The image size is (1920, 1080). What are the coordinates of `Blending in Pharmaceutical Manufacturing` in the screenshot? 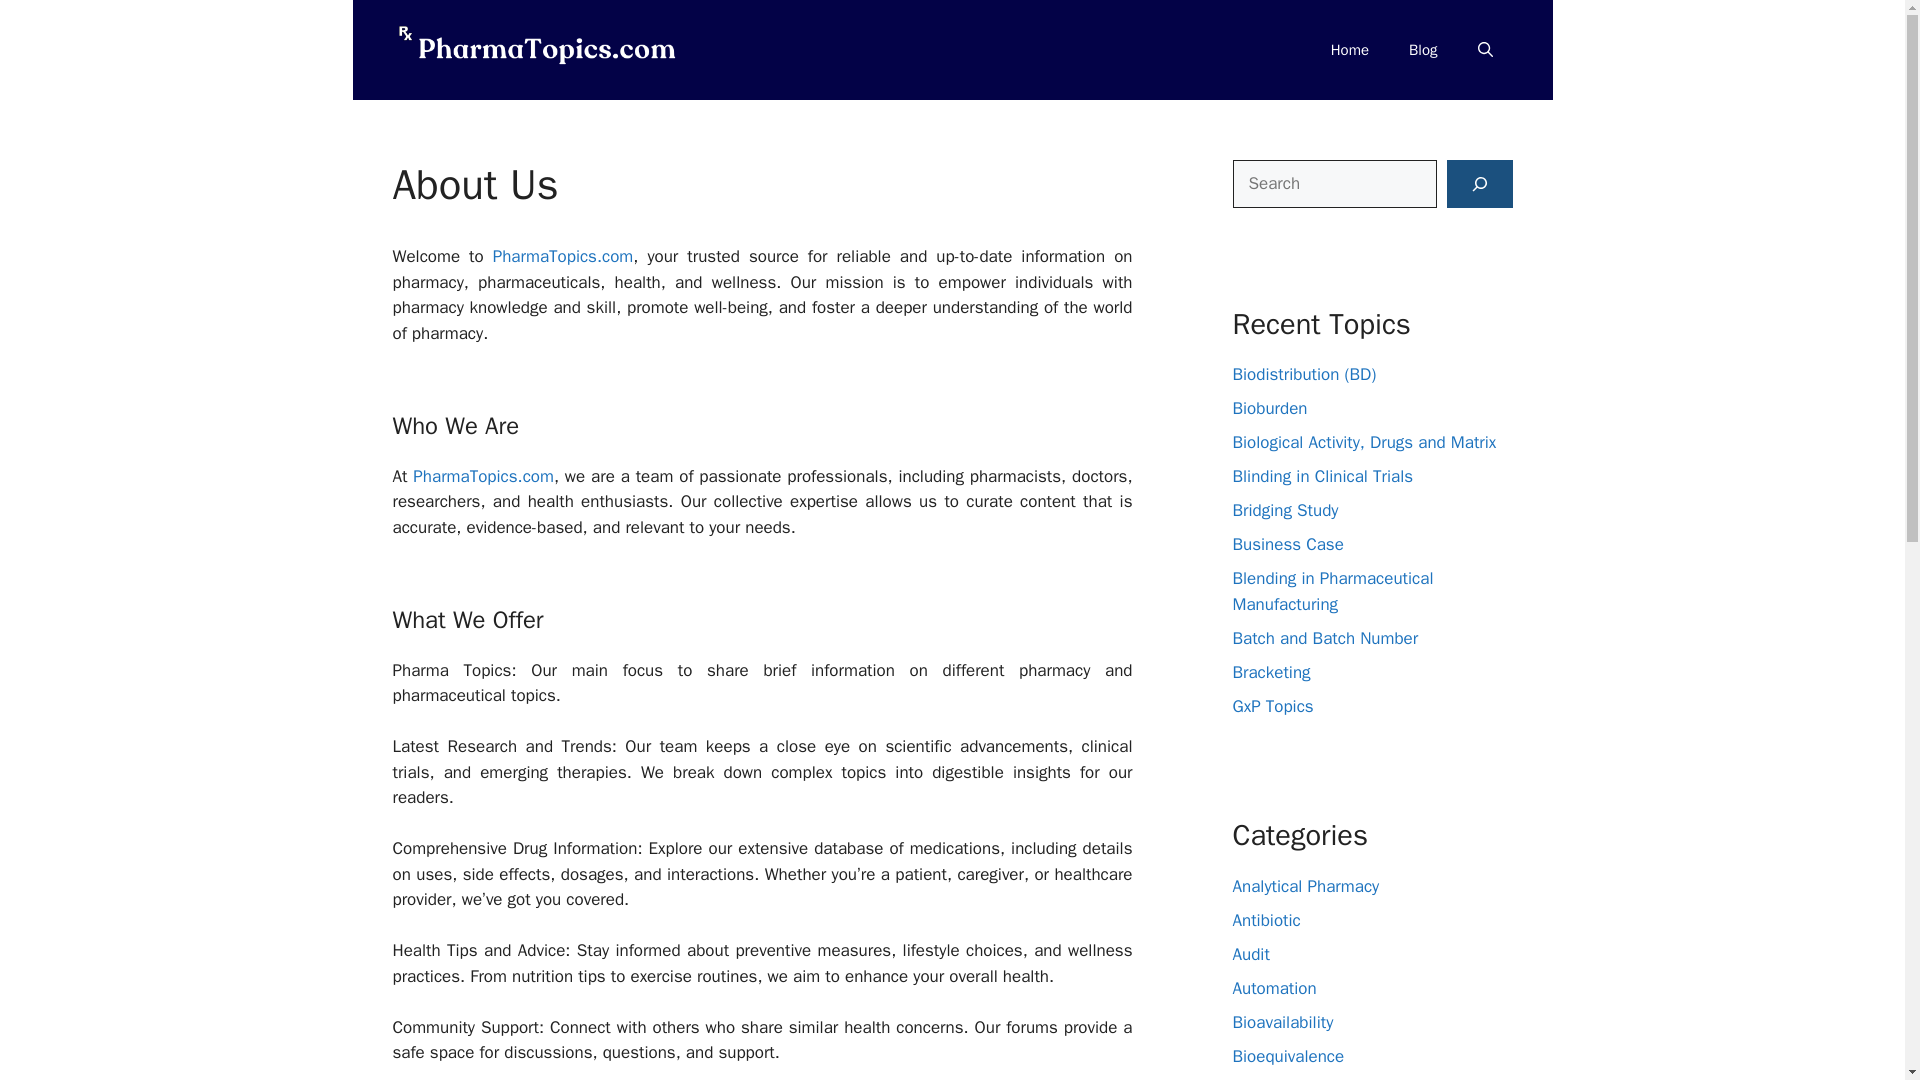 It's located at (1332, 591).